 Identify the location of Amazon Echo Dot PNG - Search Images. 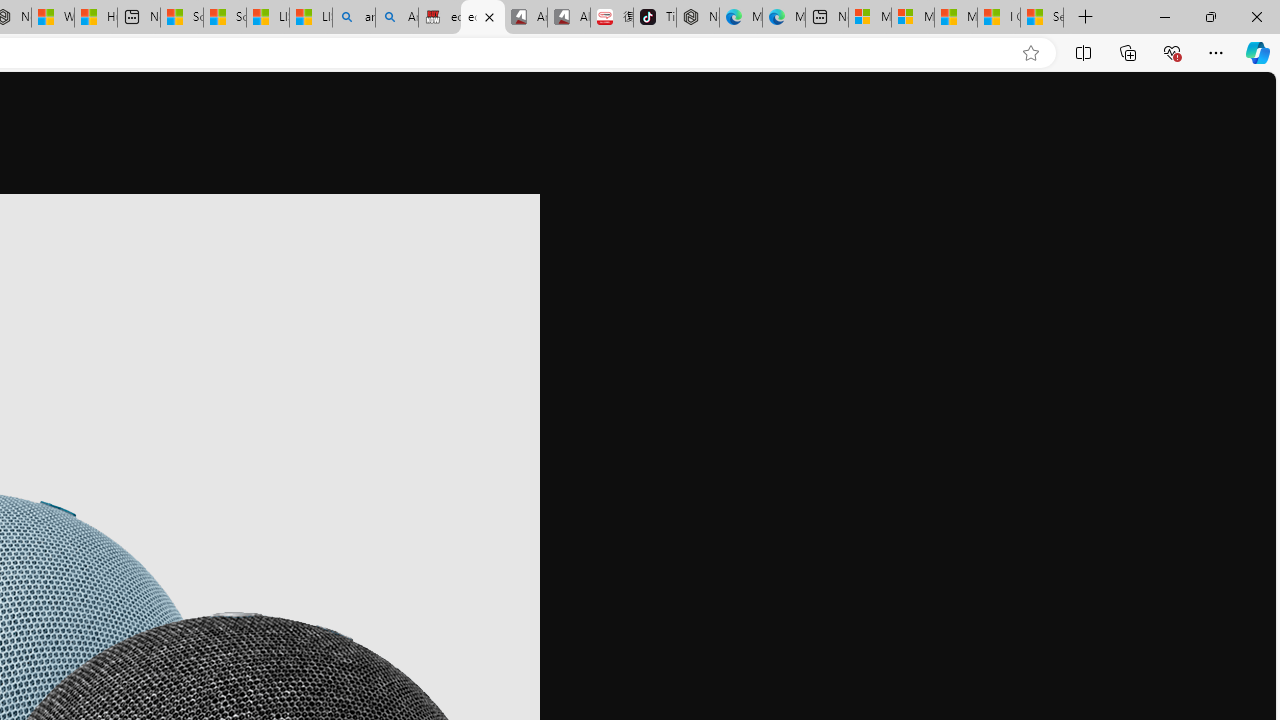
(397, 18).